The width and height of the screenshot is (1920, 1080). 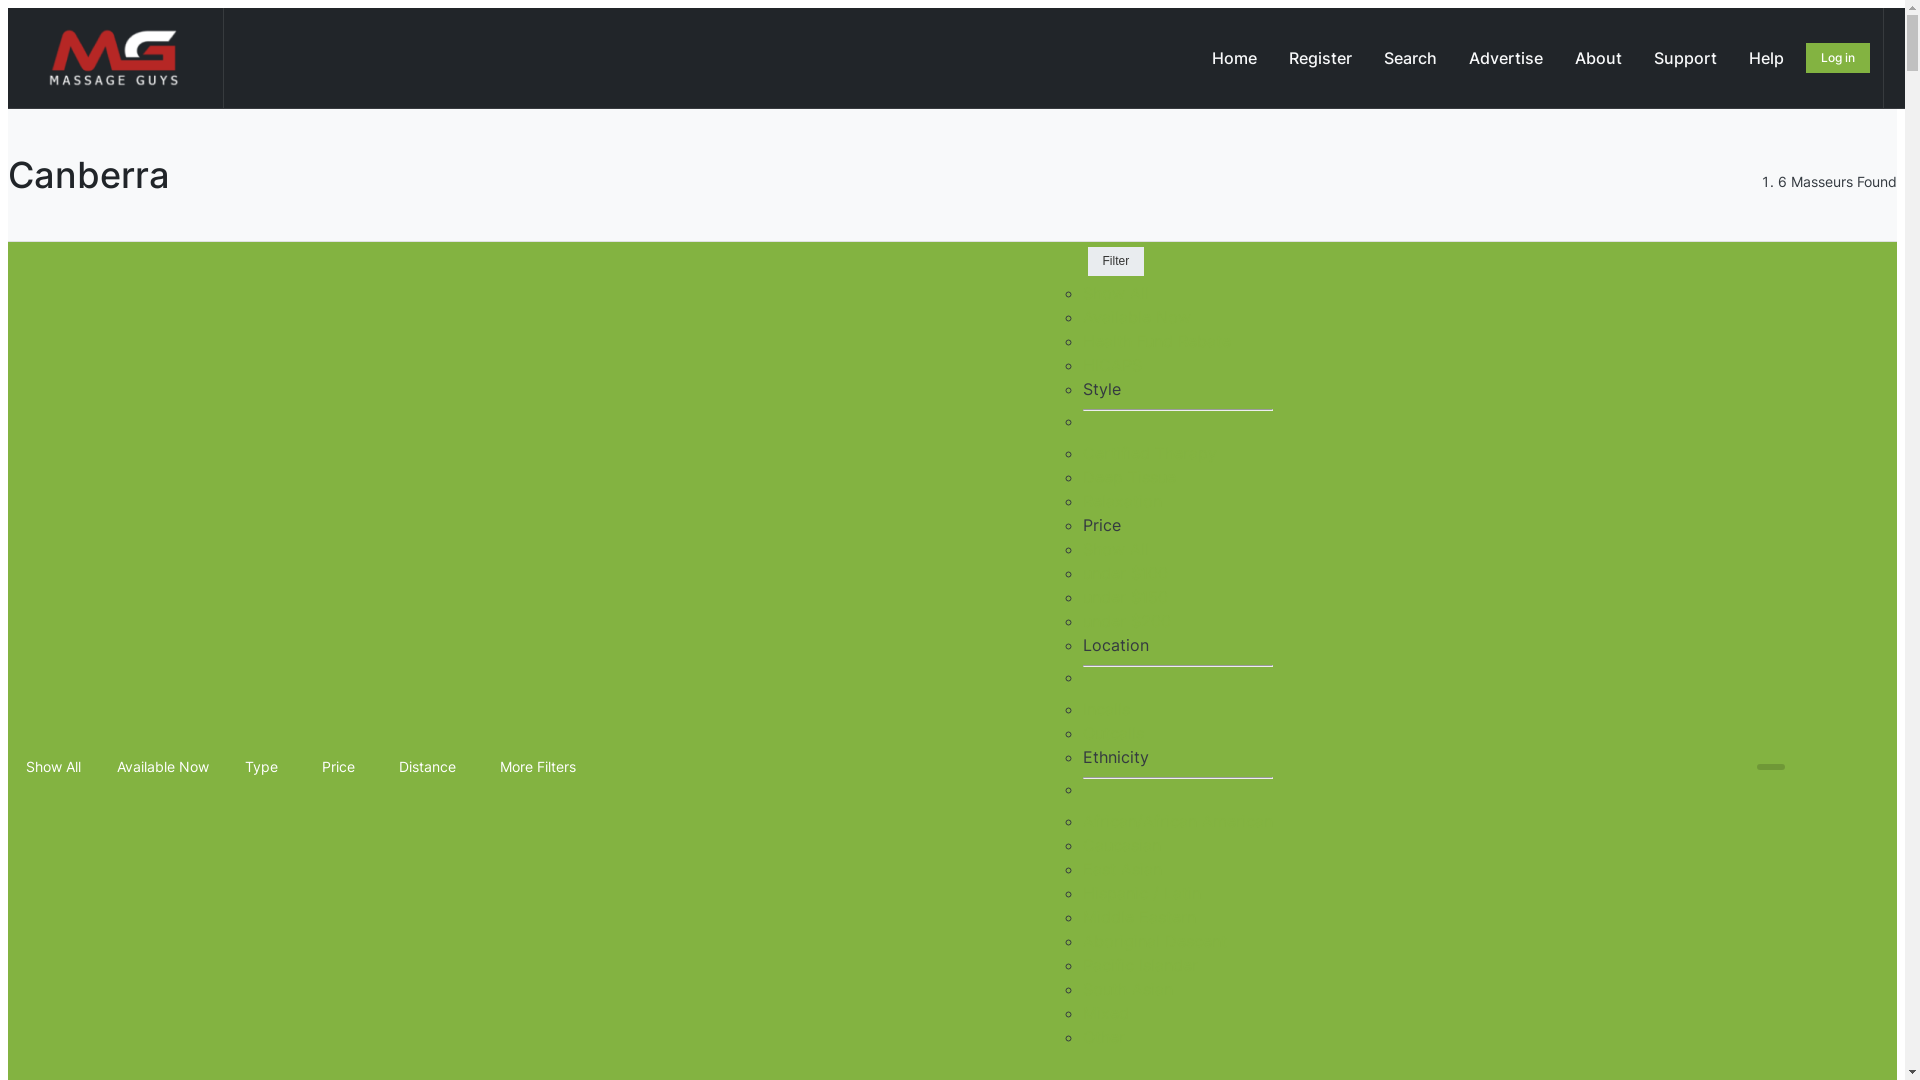 I want to click on More Filters, so click(x=542, y=767).